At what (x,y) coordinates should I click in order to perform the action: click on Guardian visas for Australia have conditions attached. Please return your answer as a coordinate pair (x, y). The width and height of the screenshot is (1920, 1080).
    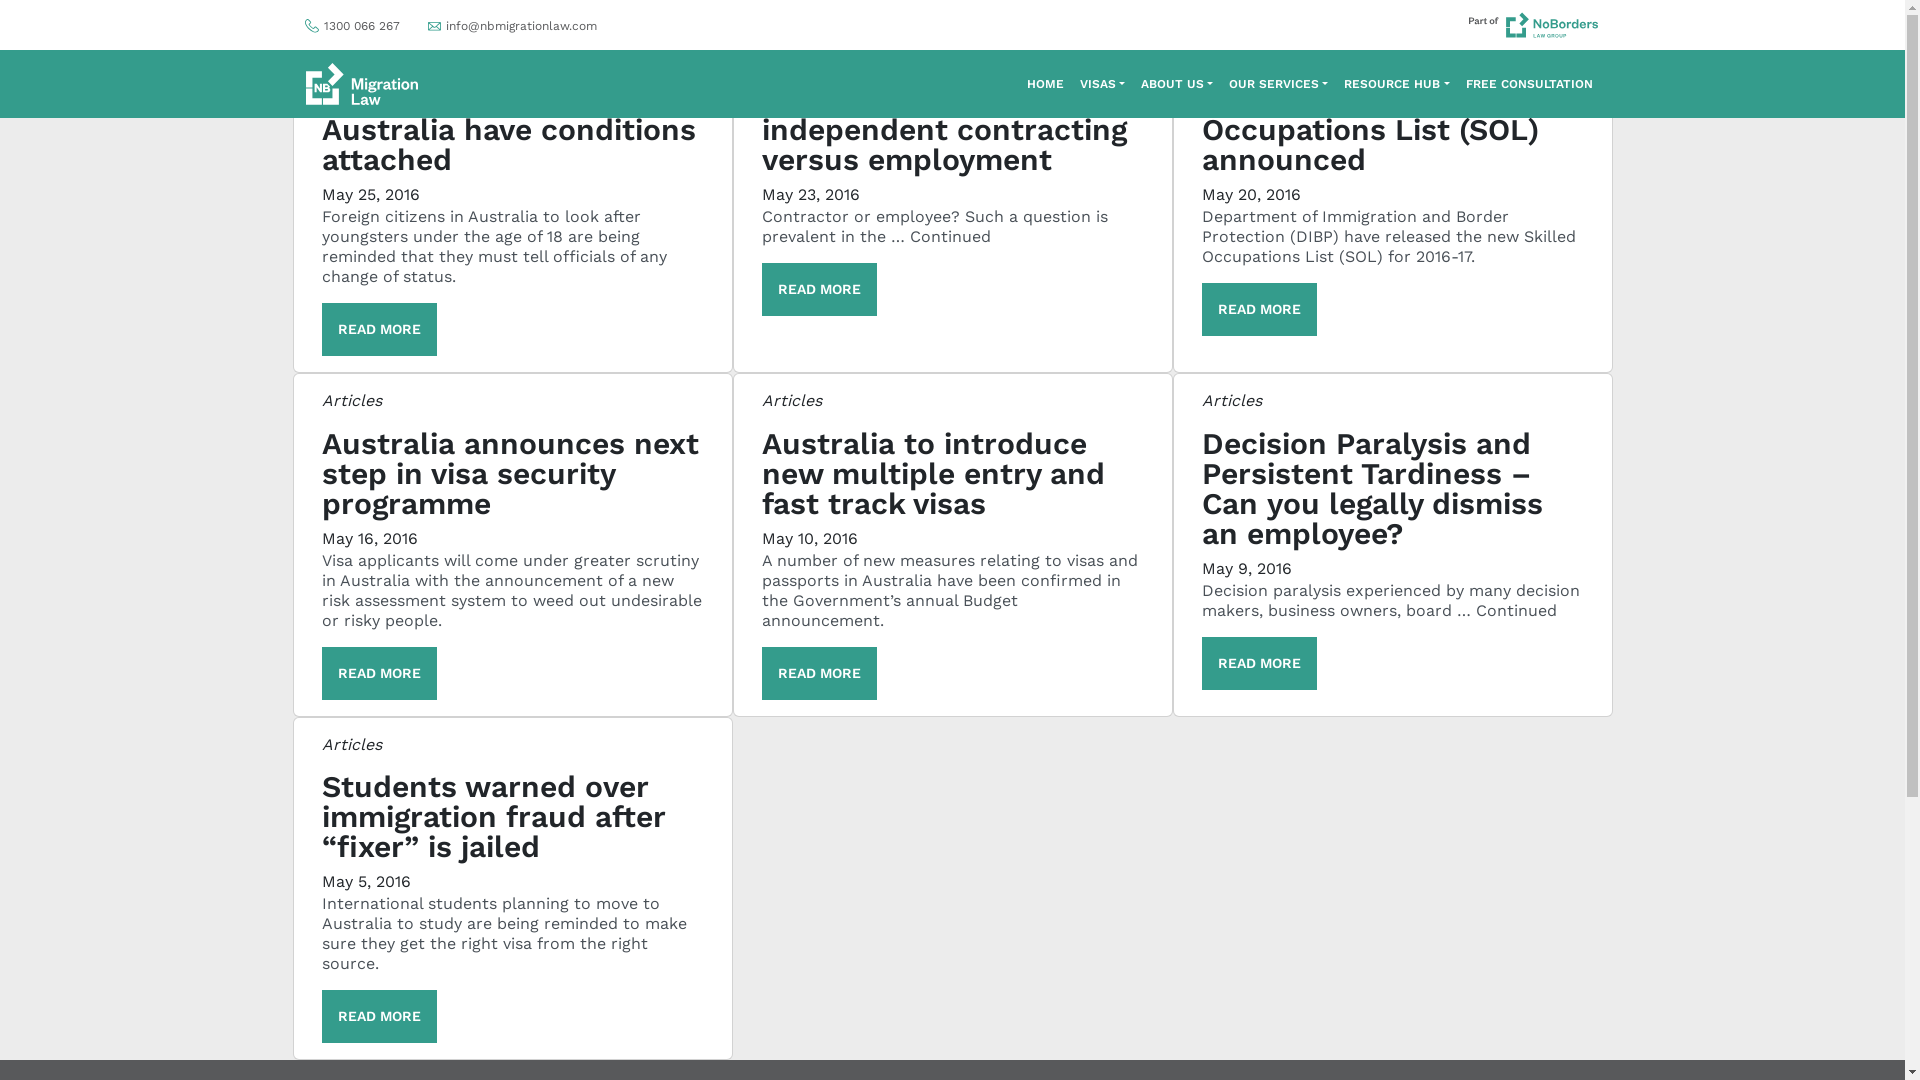
    Looking at the image, I should click on (509, 130).